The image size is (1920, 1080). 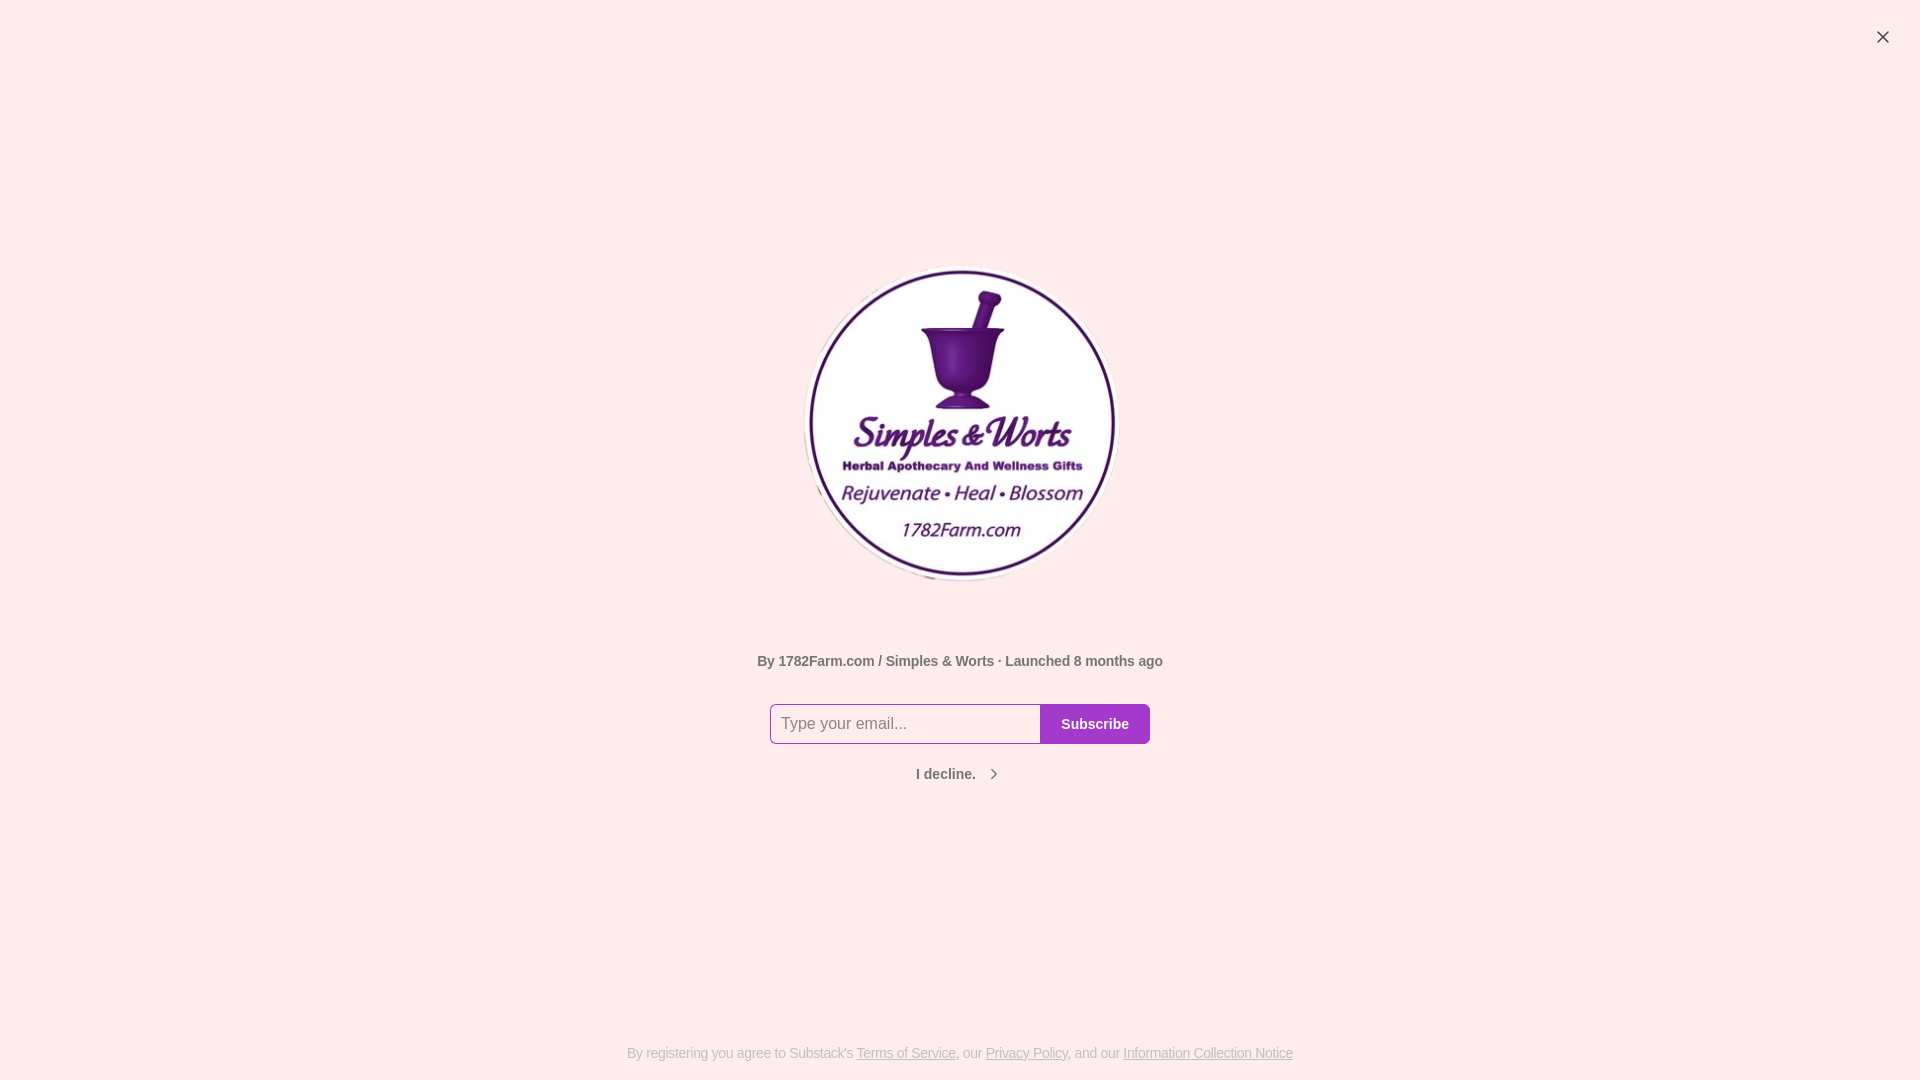 What do you see at coordinates (1208, 1053) in the screenshot?
I see `Information Collection Notice` at bounding box center [1208, 1053].